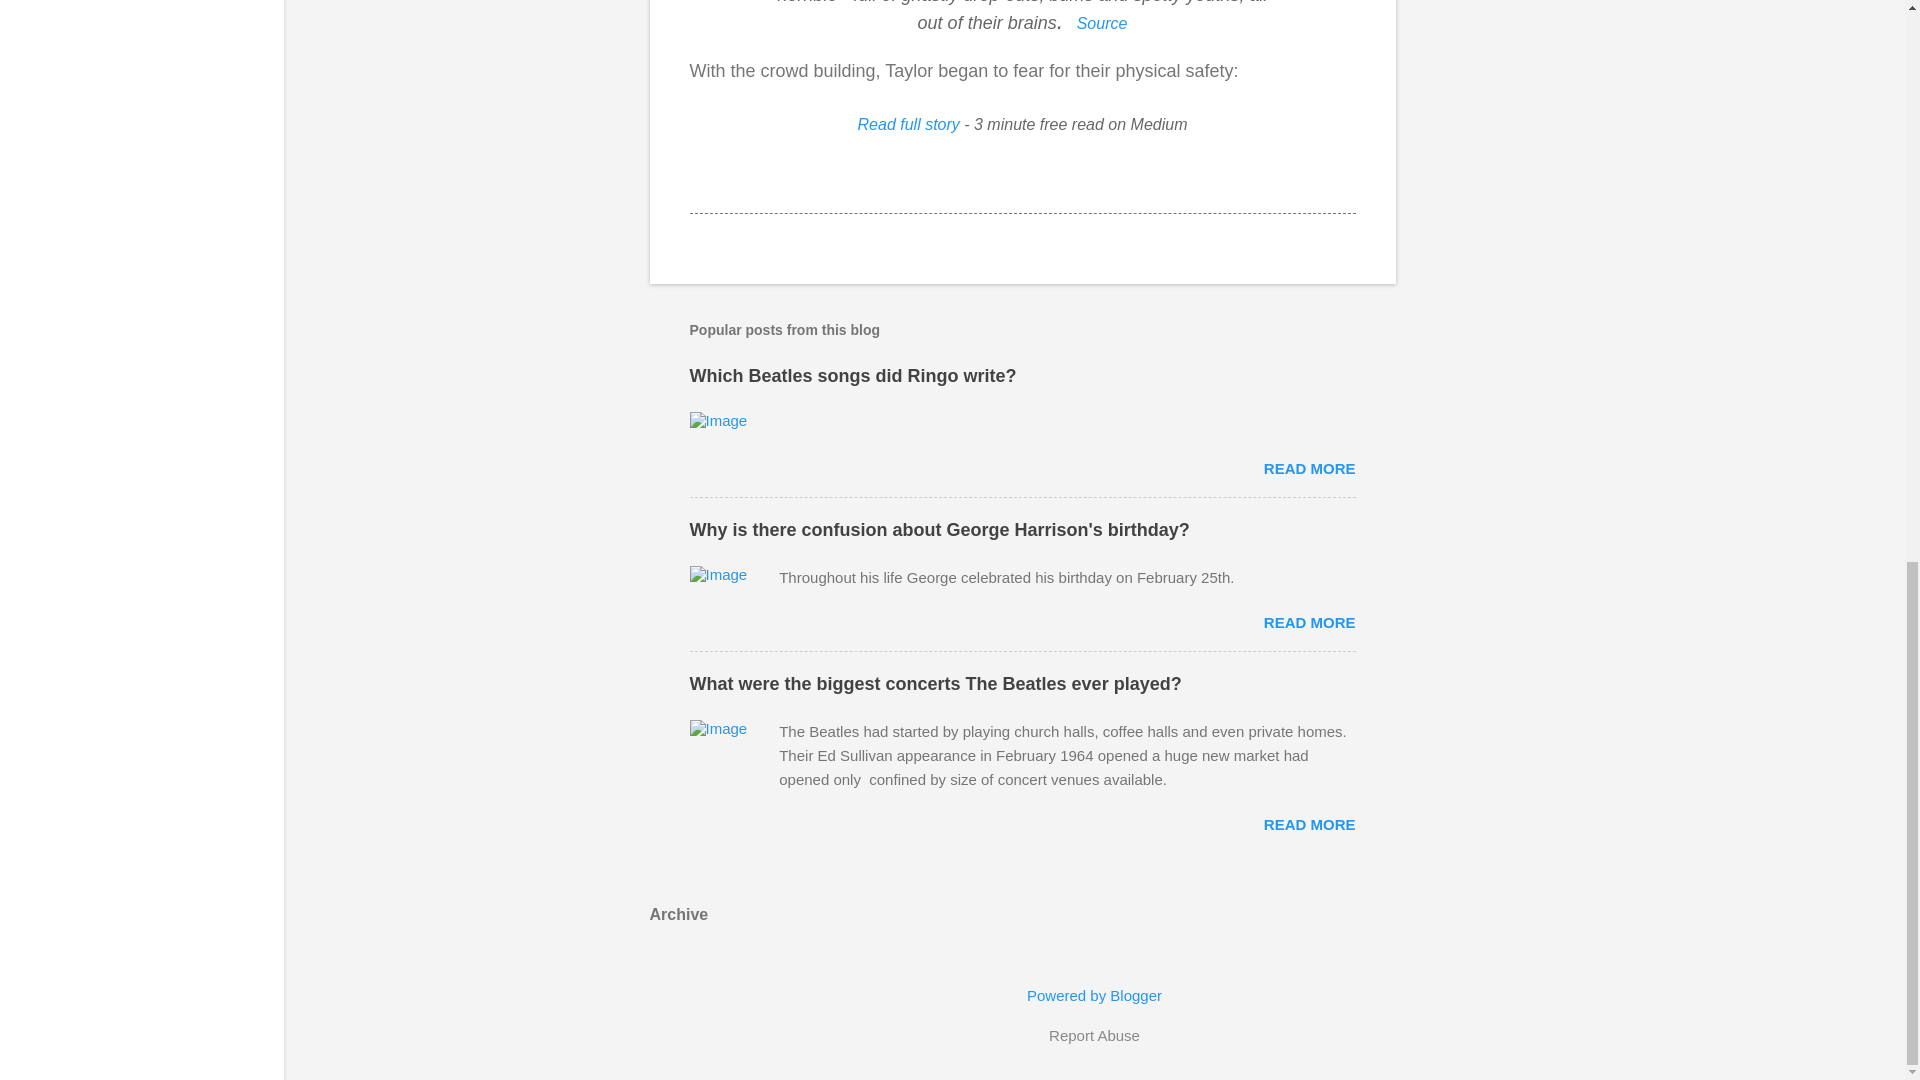  What do you see at coordinates (1309, 468) in the screenshot?
I see `Which Beatles songs did Ringo write?` at bounding box center [1309, 468].